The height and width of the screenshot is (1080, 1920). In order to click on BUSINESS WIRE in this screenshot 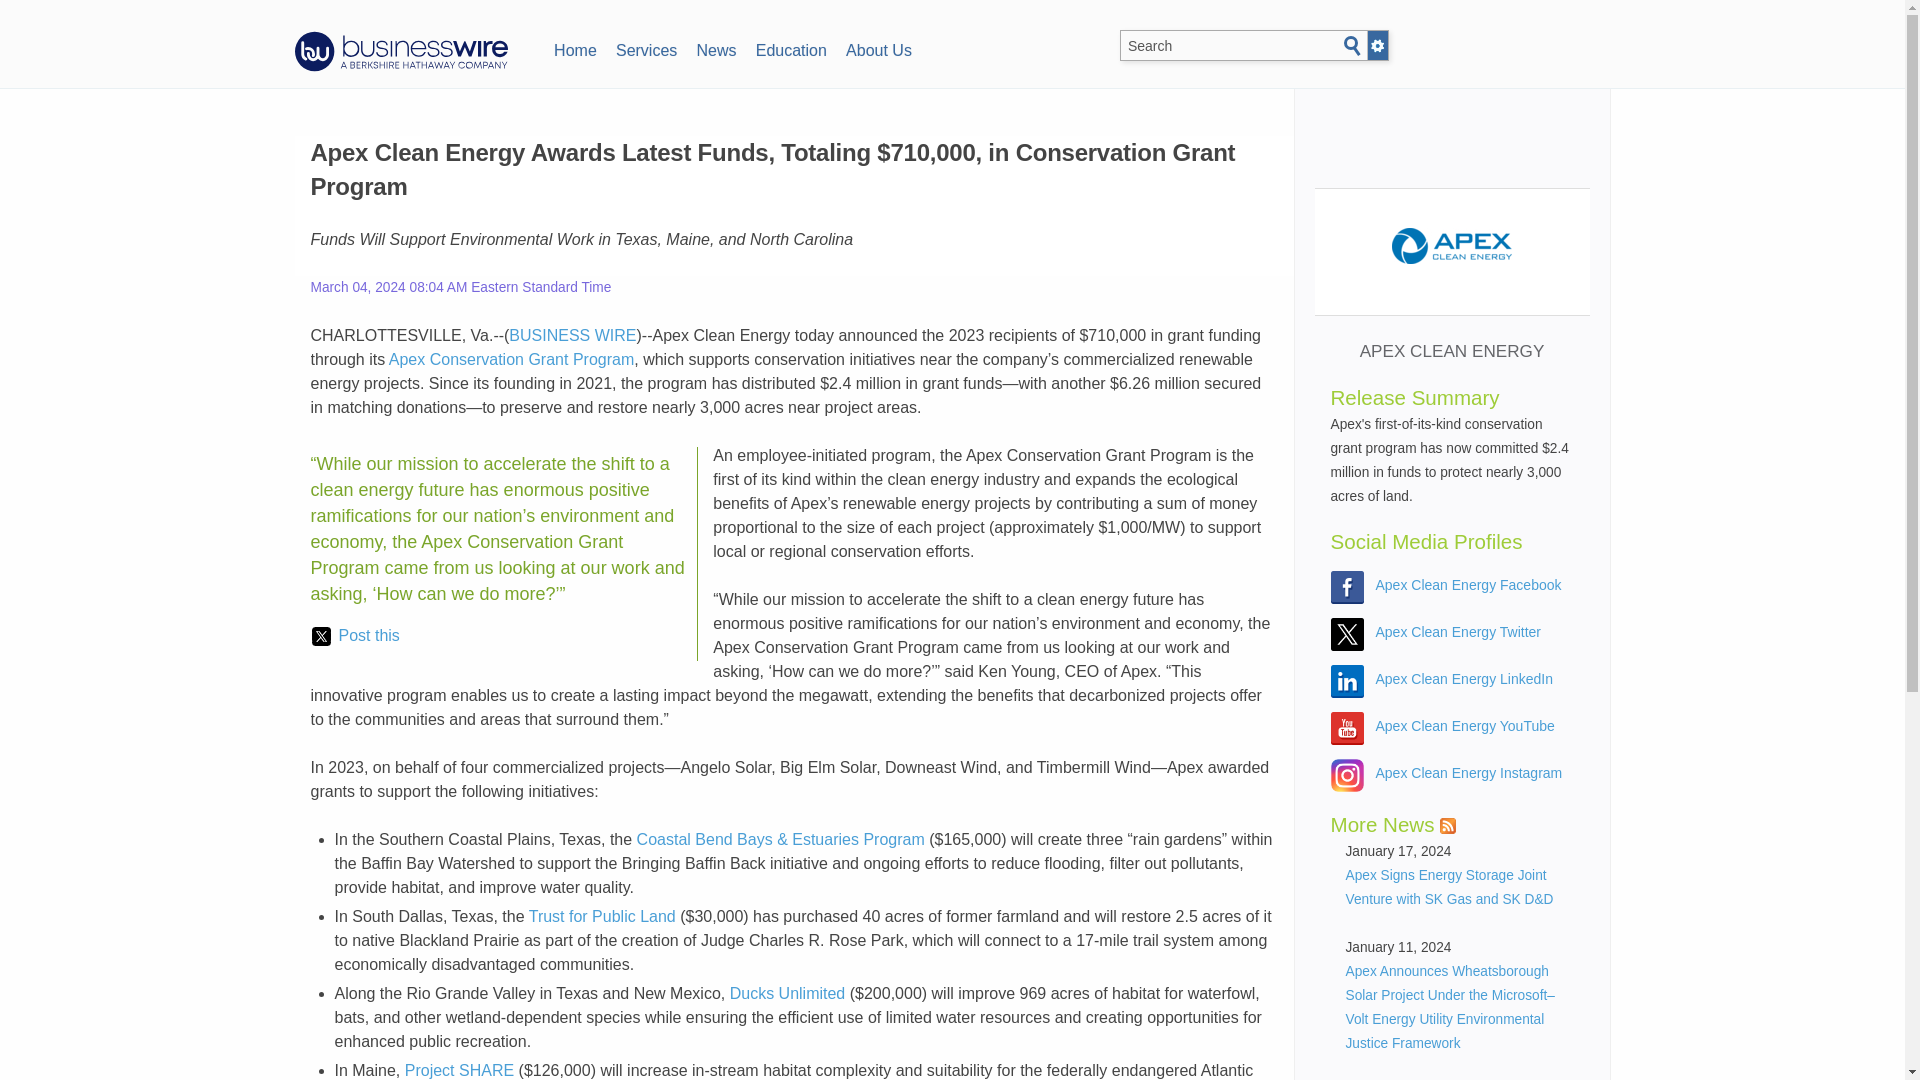, I will do `click(572, 336)`.